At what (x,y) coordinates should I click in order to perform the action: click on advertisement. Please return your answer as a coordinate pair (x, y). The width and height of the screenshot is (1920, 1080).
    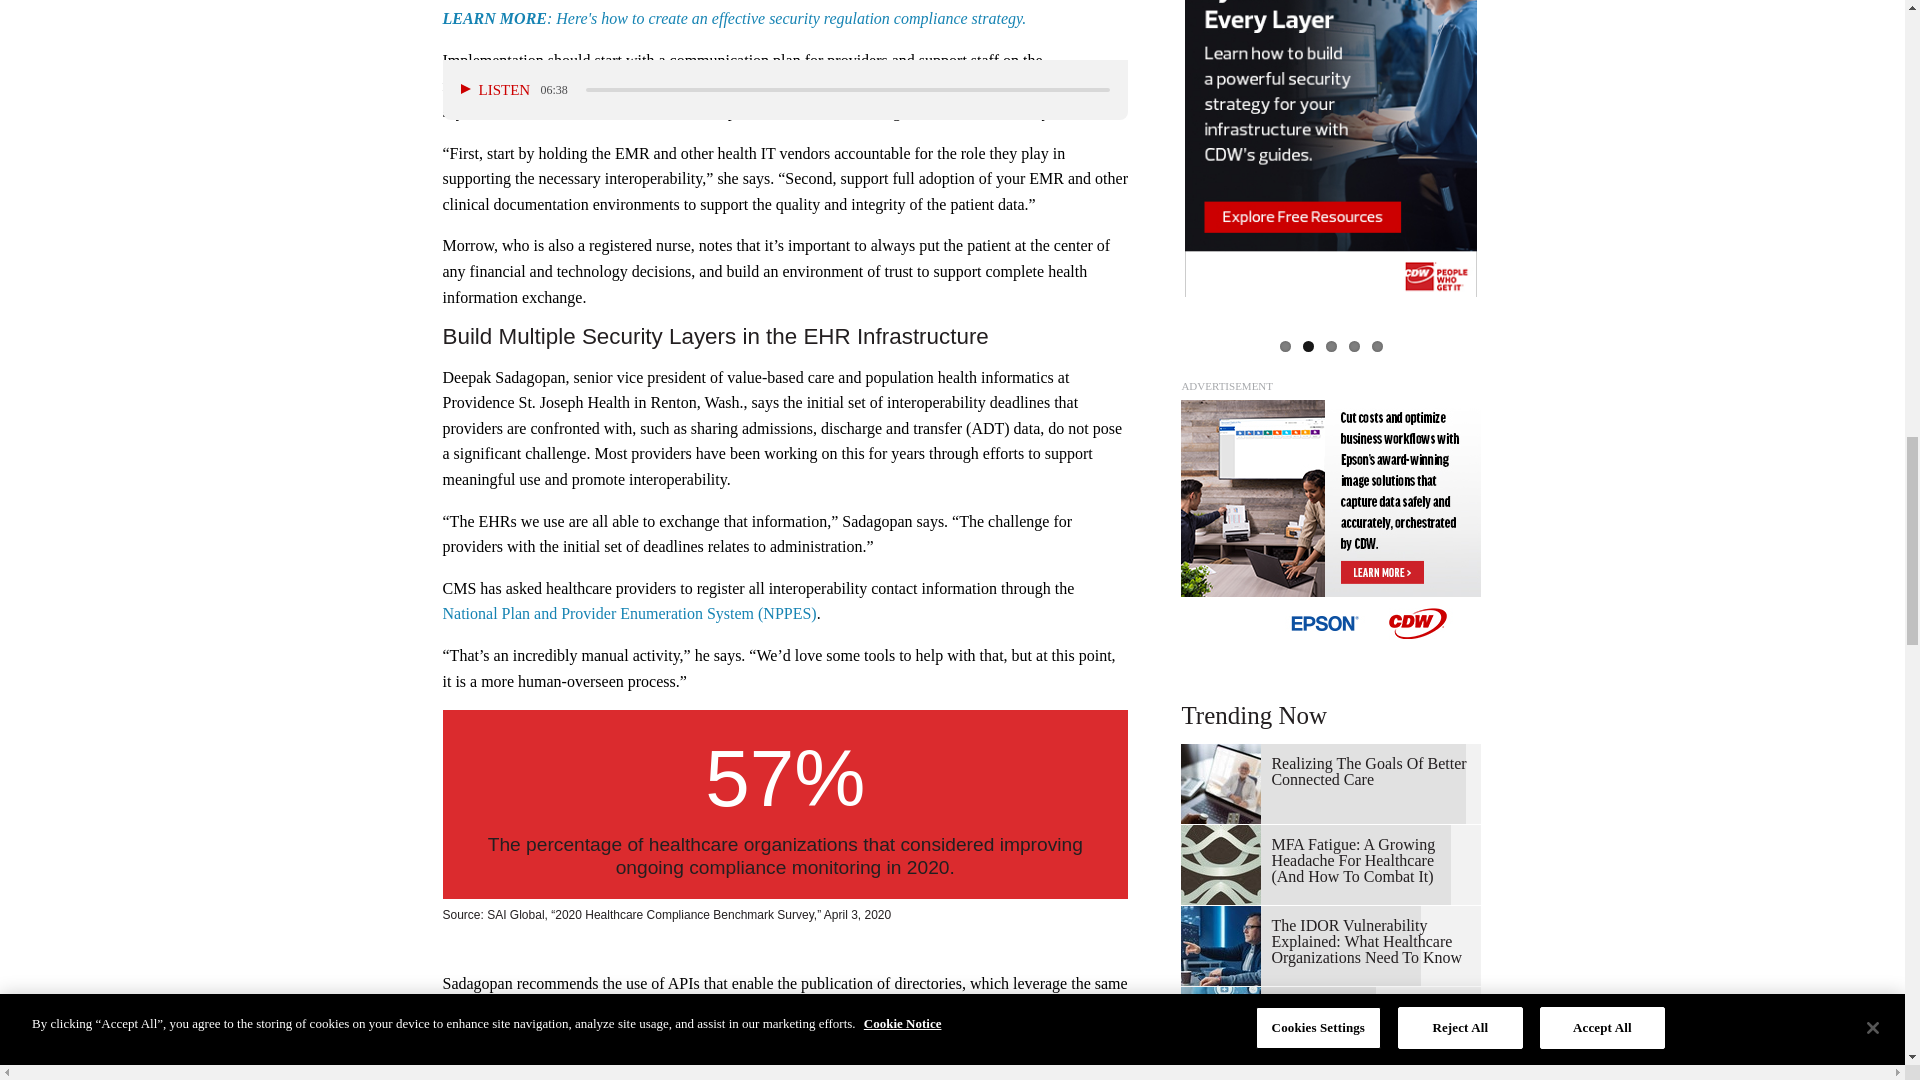
    Looking at the image, I should click on (1330, 524).